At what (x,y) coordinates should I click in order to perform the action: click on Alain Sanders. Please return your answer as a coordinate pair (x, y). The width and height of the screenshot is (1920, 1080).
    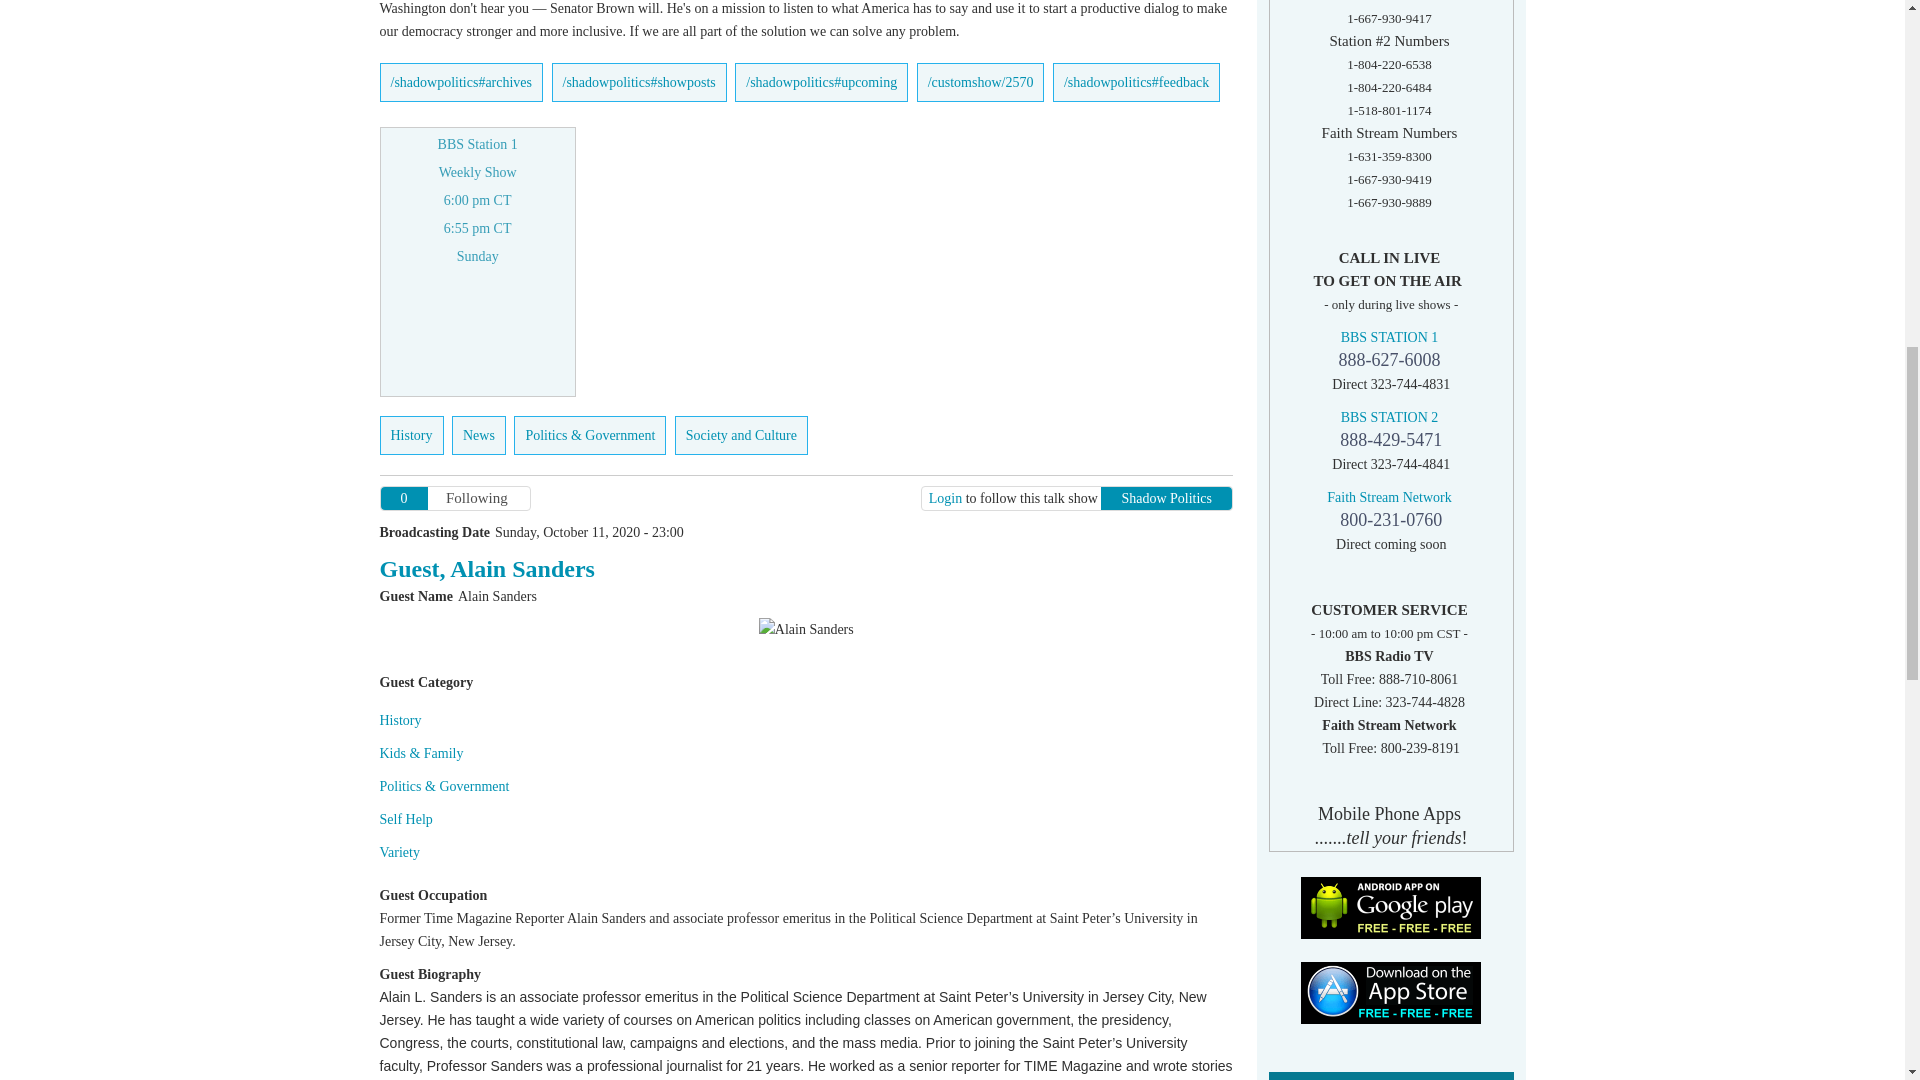
    Looking at the image, I should click on (806, 629).